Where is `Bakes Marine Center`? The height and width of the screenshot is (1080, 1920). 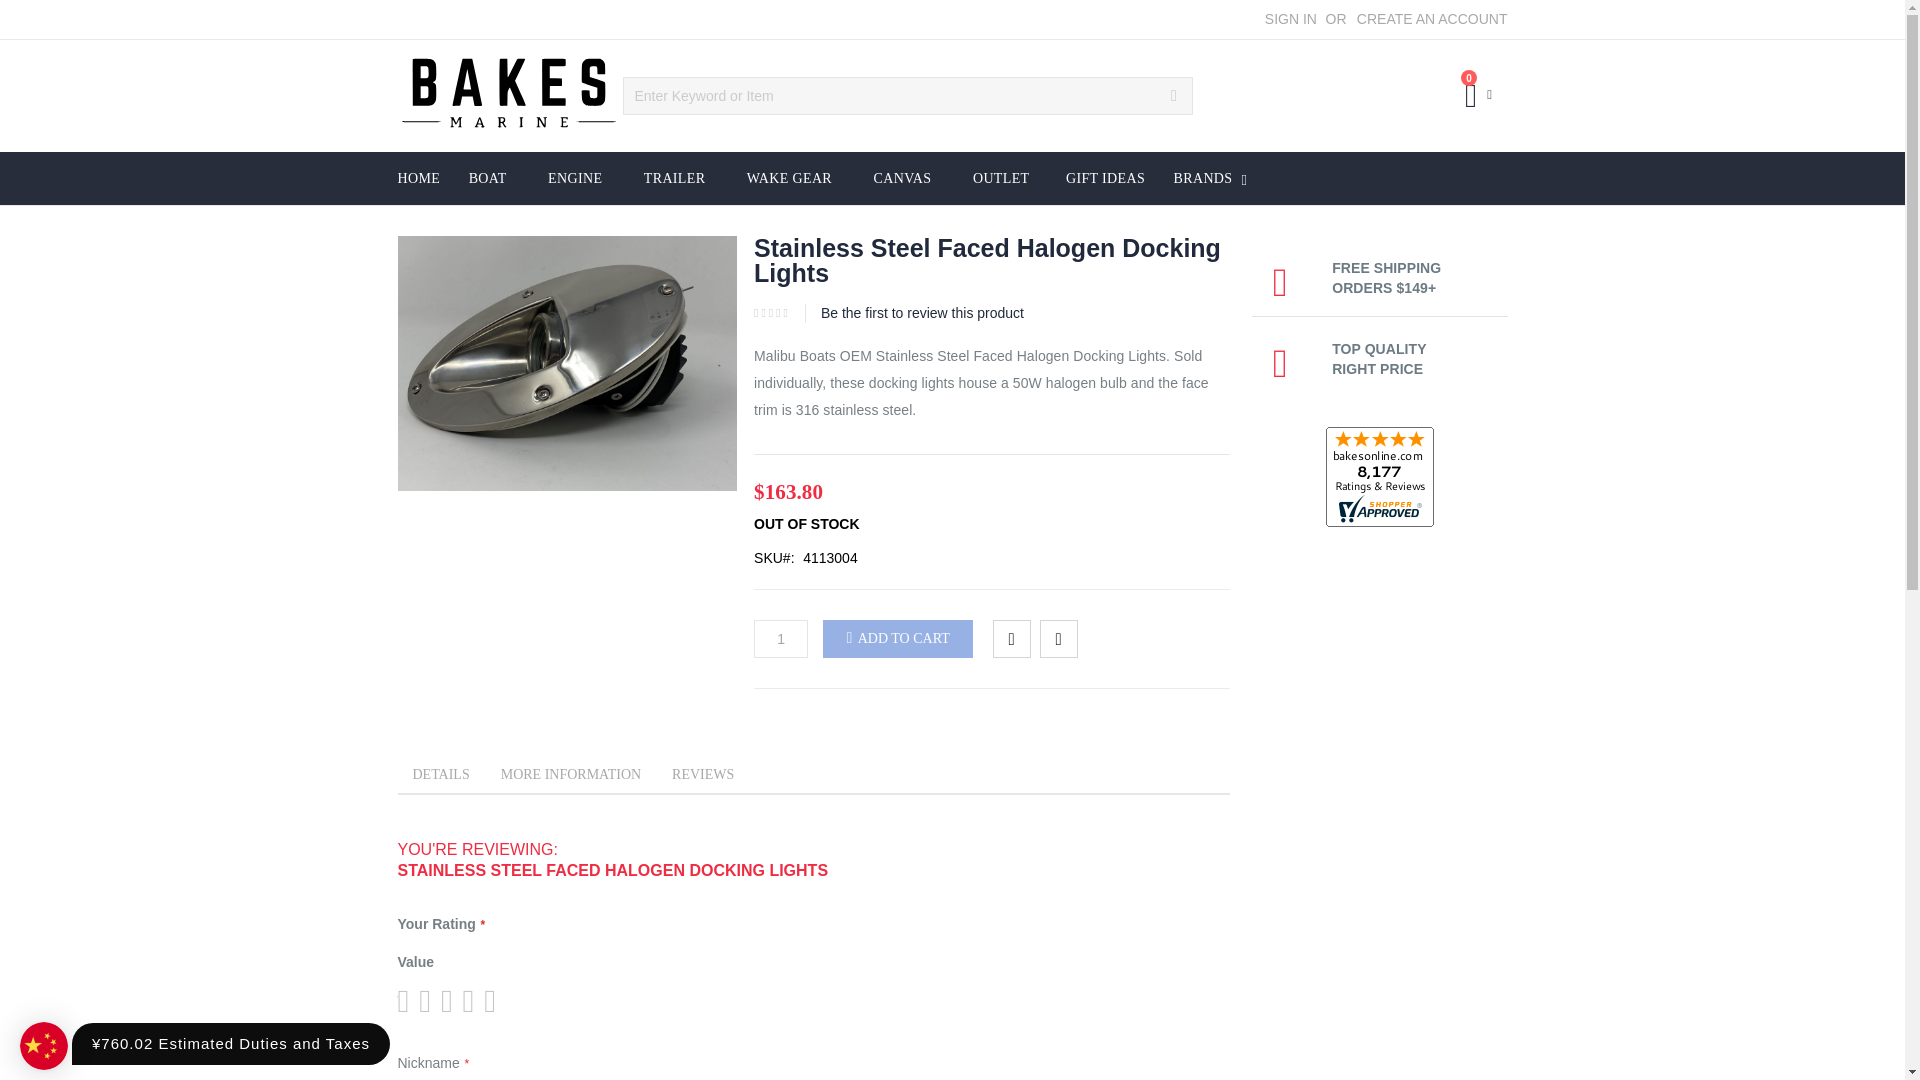 Bakes Marine Center is located at coordinates (508, 96).